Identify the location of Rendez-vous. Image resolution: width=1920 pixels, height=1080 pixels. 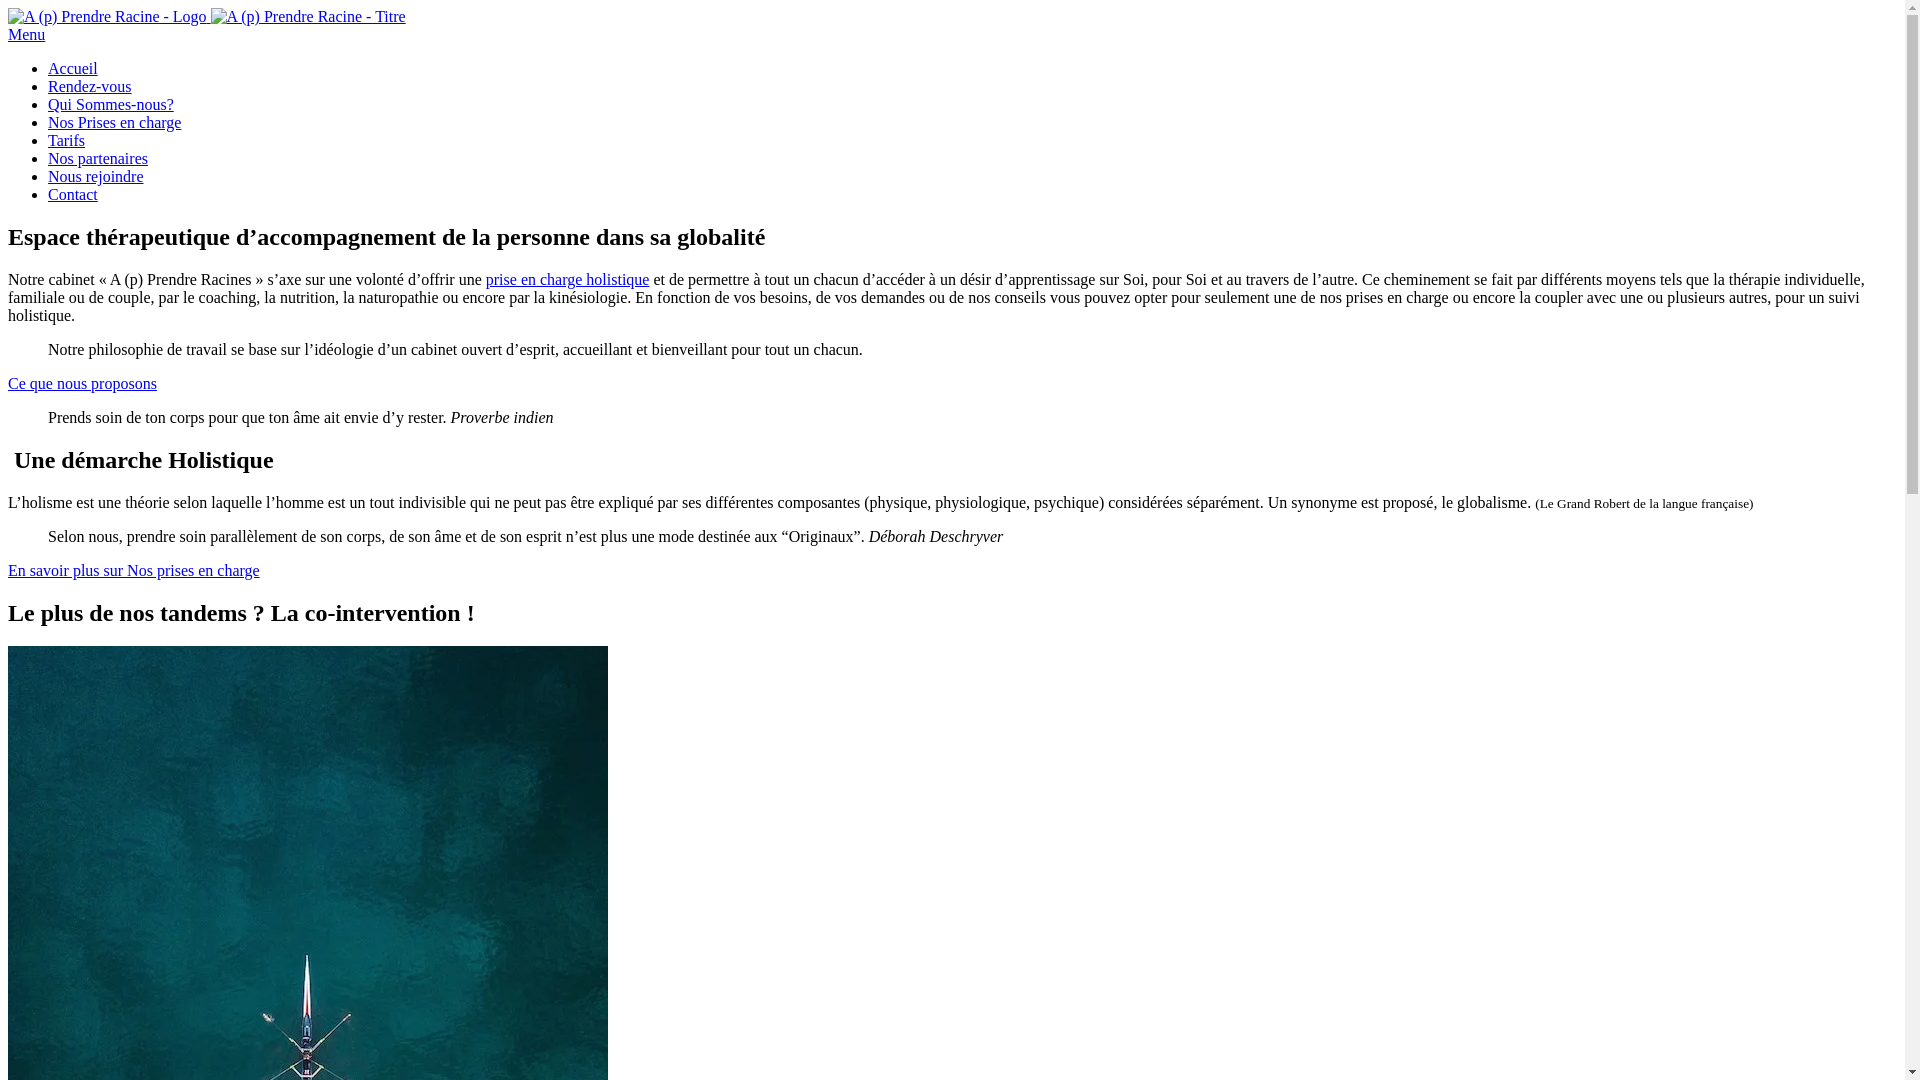
(90, 86).